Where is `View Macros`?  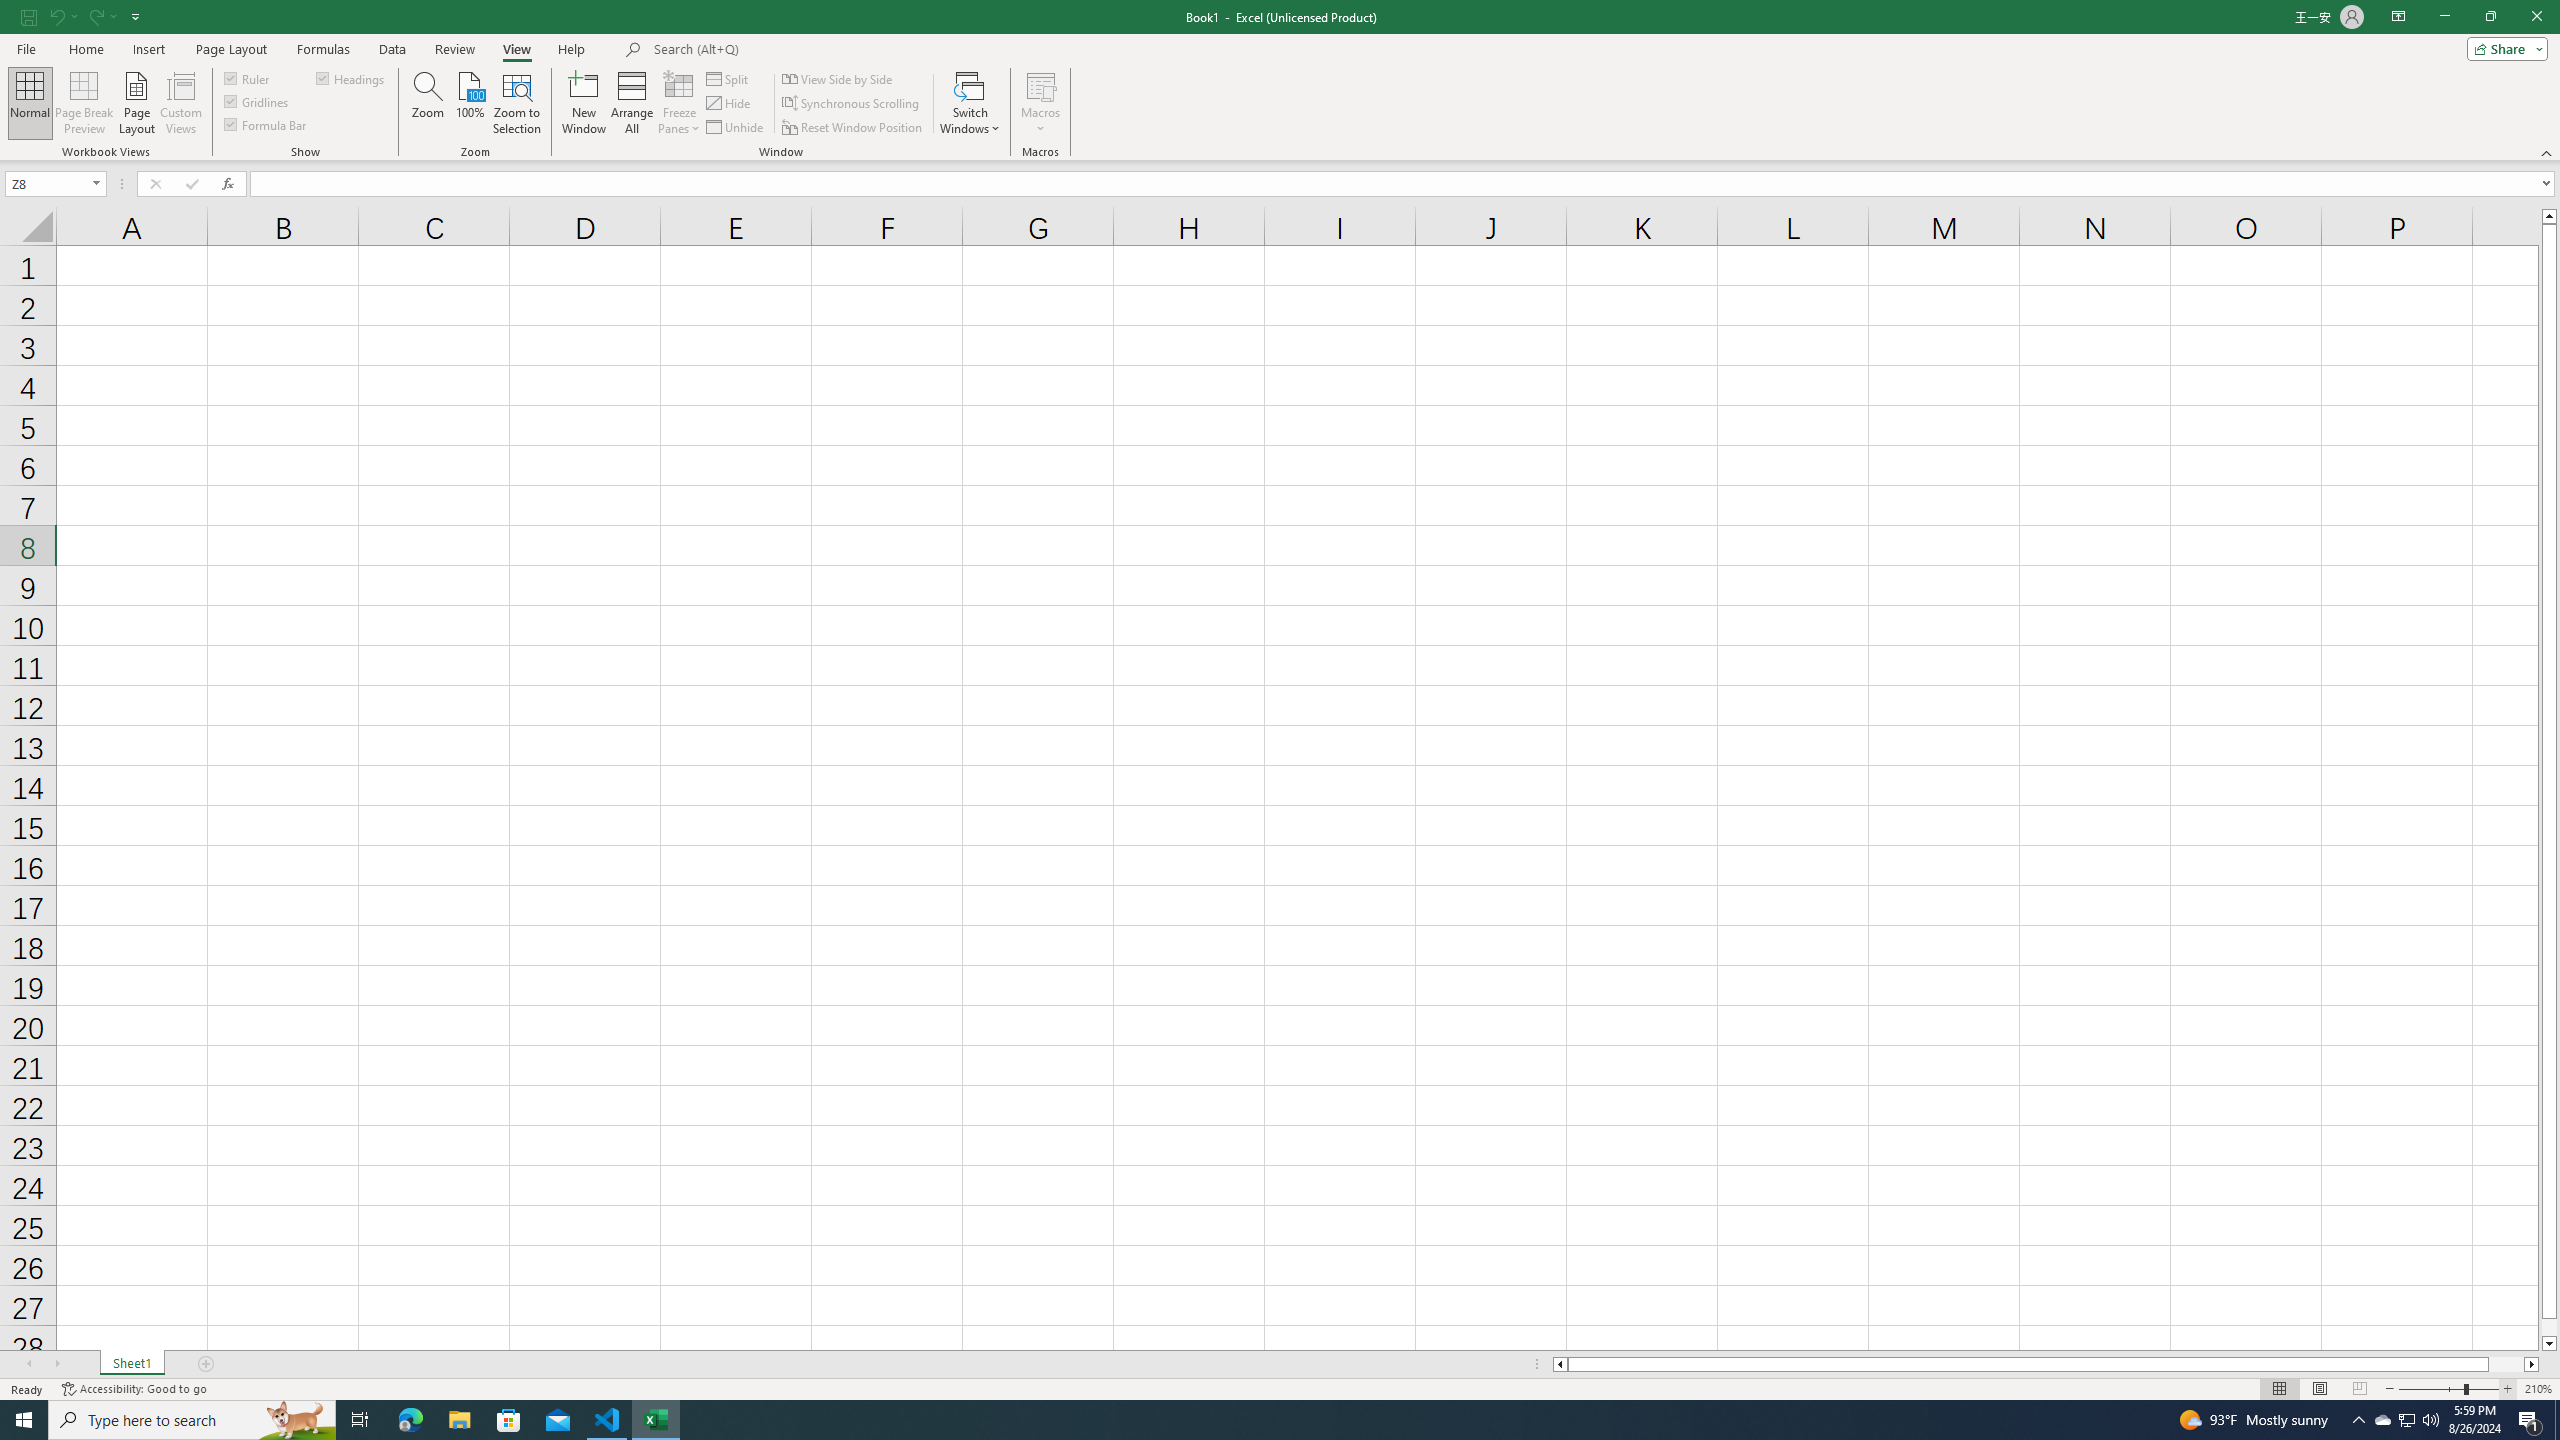 View Macros is located at coordinates (1040, 85).